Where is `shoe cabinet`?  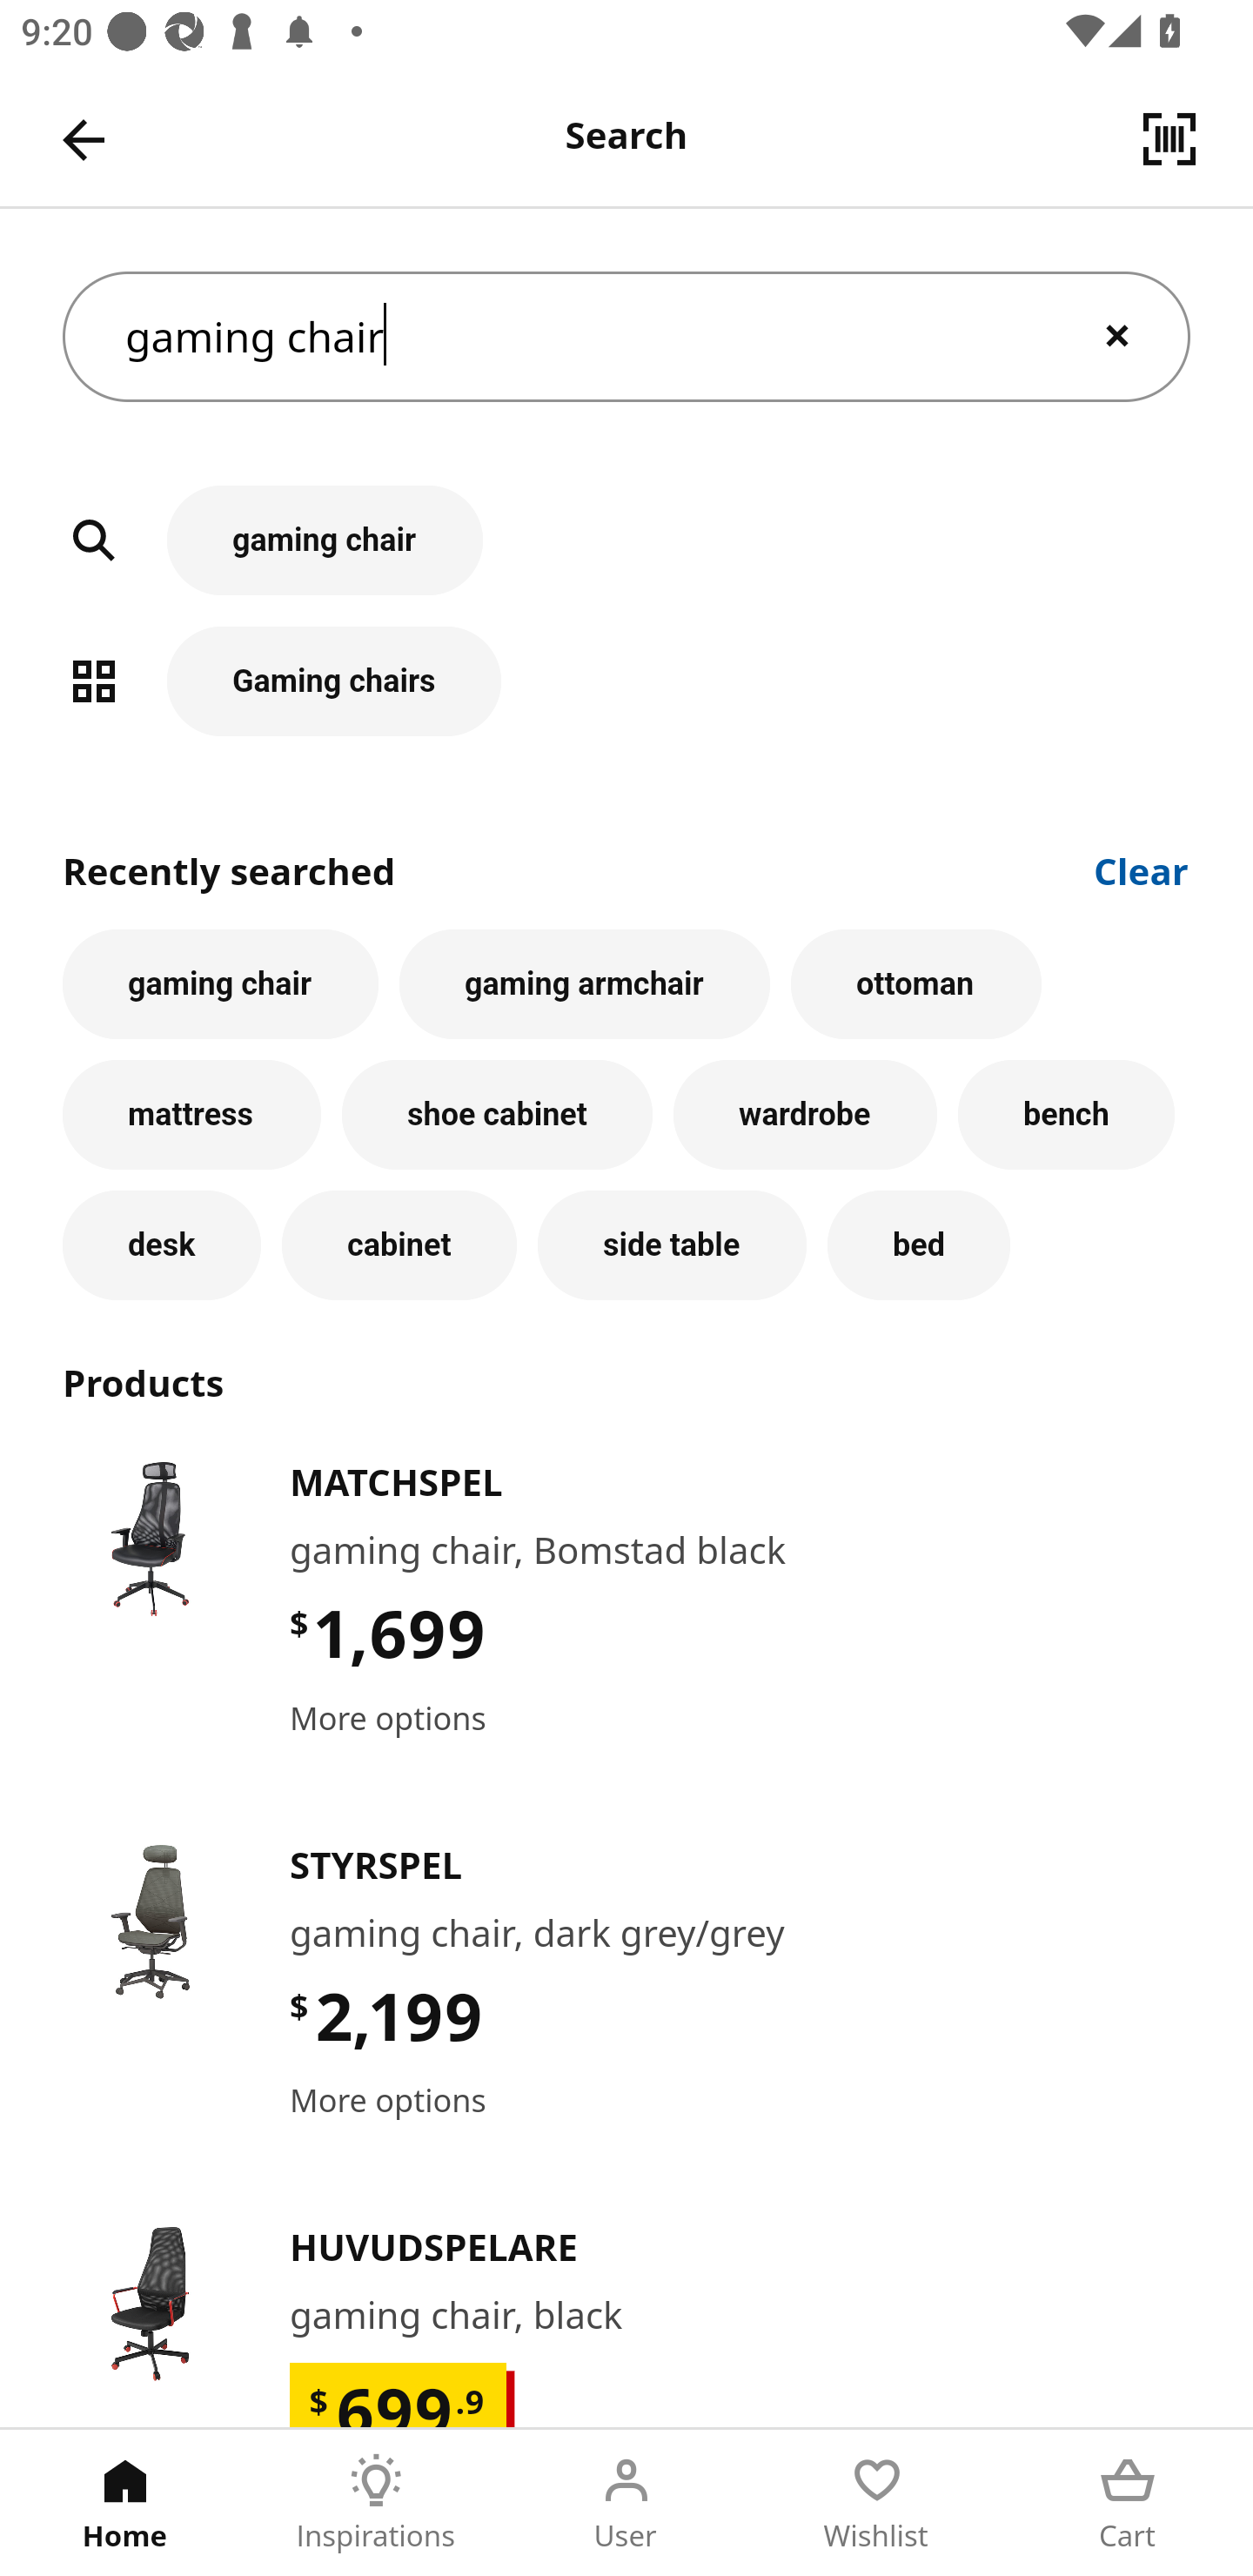
shoe cabinet is located at coordinates (498, 1114).